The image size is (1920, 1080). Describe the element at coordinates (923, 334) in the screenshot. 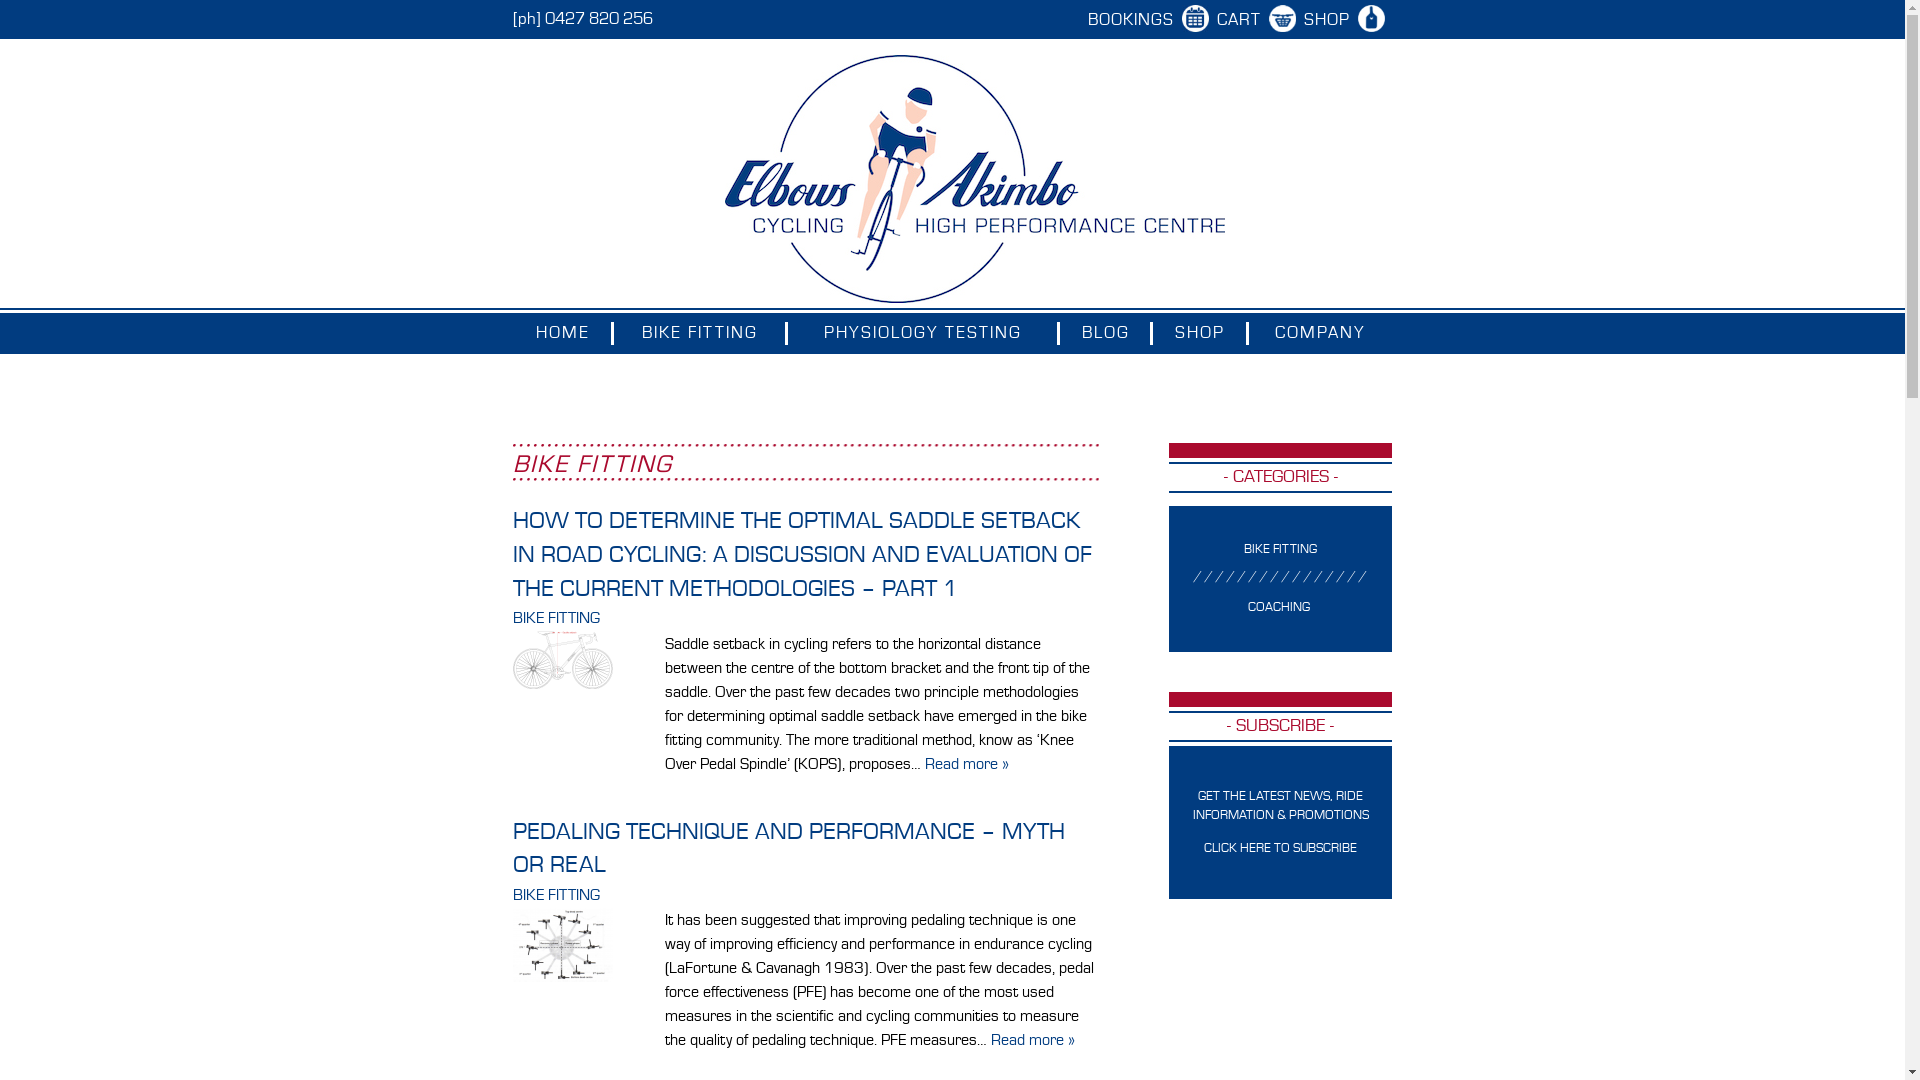

I see `PHYSIOLOGY TESTING` at that location.